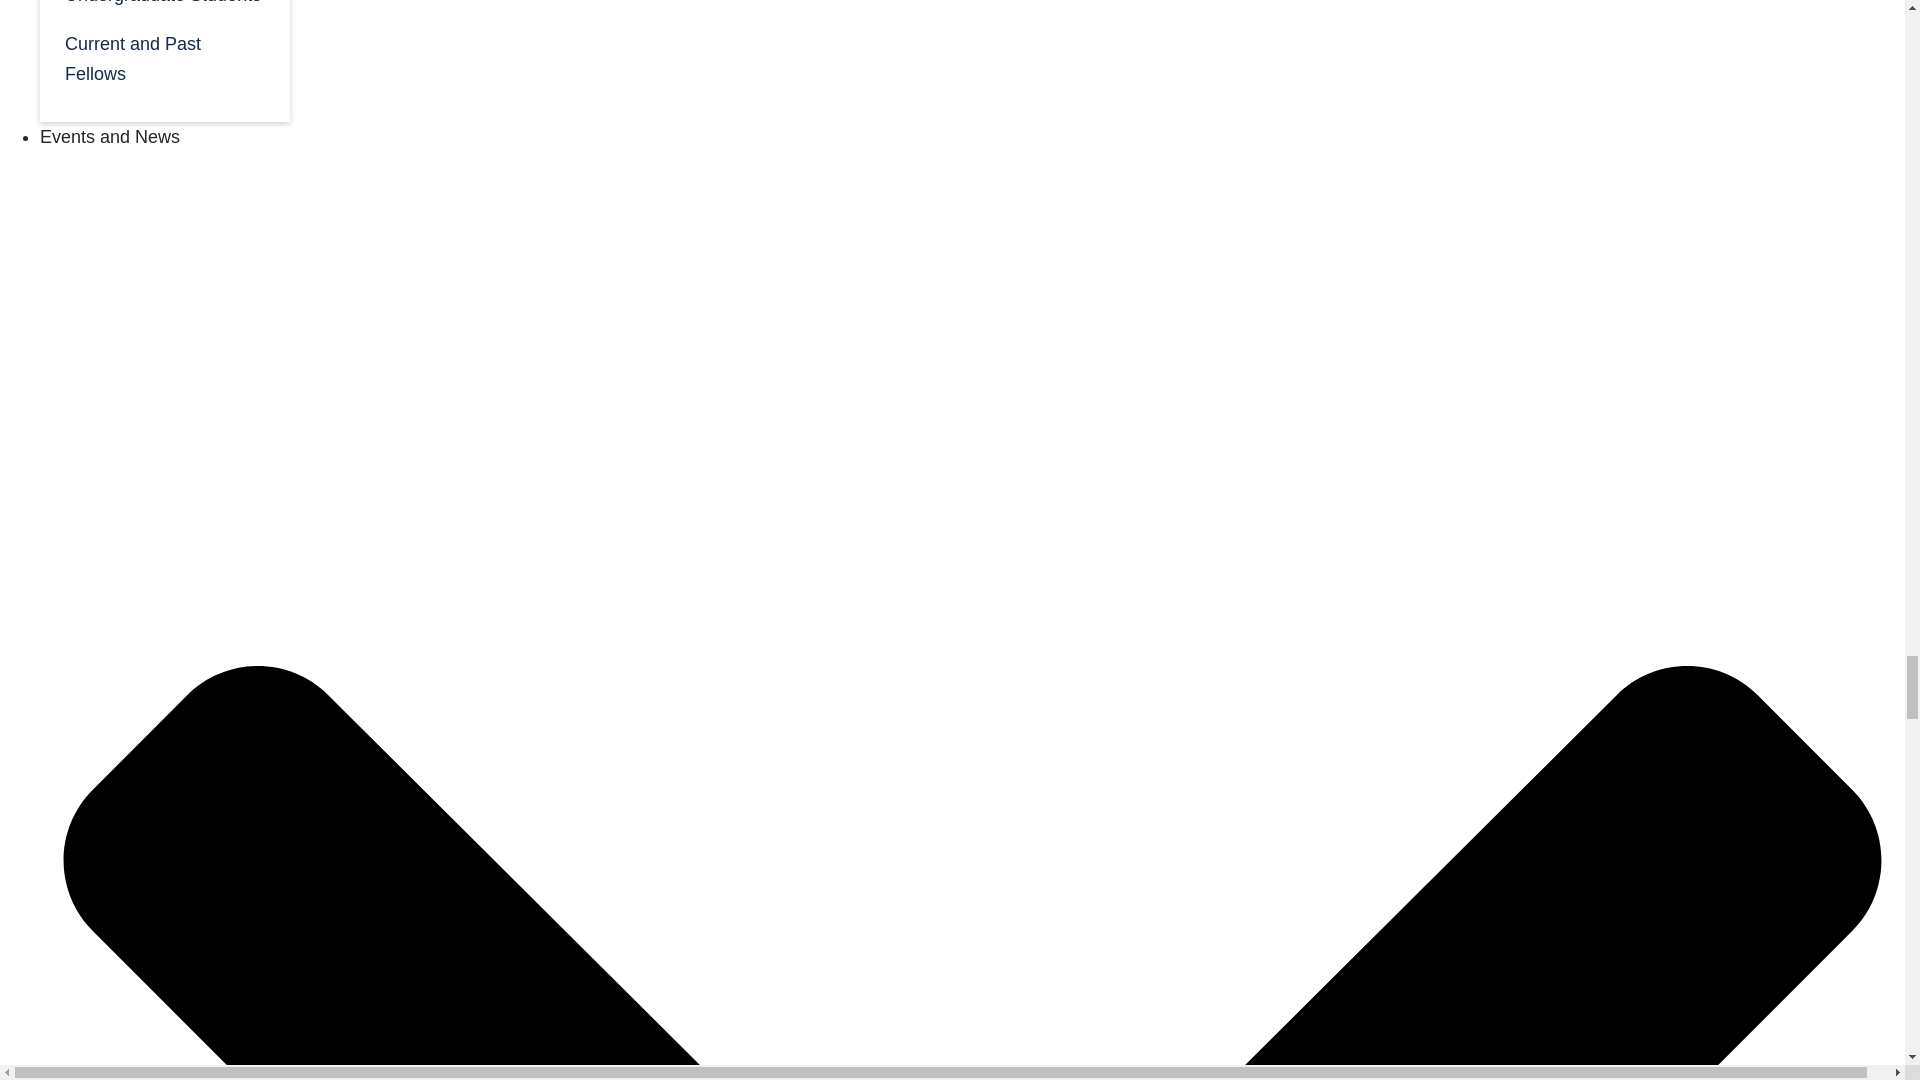 This screenshot has height=1080, width=1920. I want to click on Study Abroad Scholarships for Undergraduate Students, so click(164, 9).